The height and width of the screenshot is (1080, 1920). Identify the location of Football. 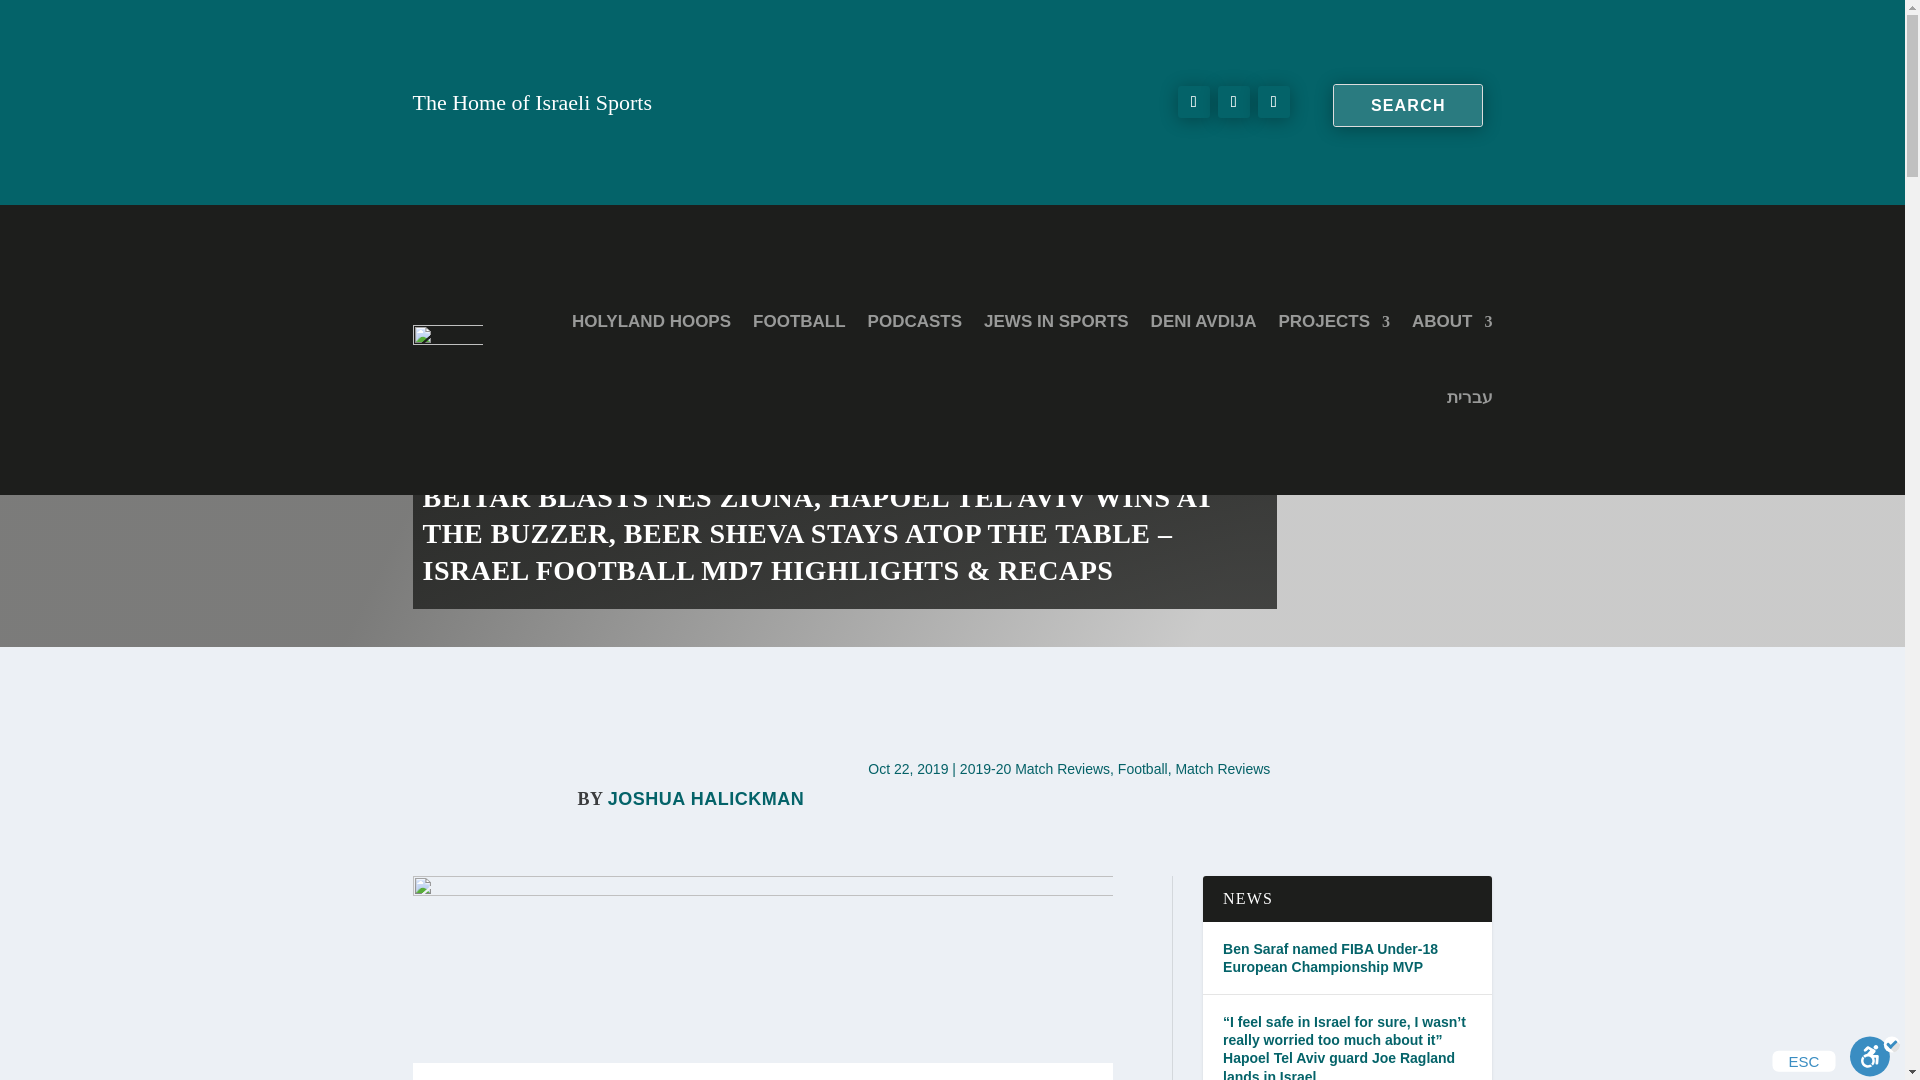
(1142, 768).